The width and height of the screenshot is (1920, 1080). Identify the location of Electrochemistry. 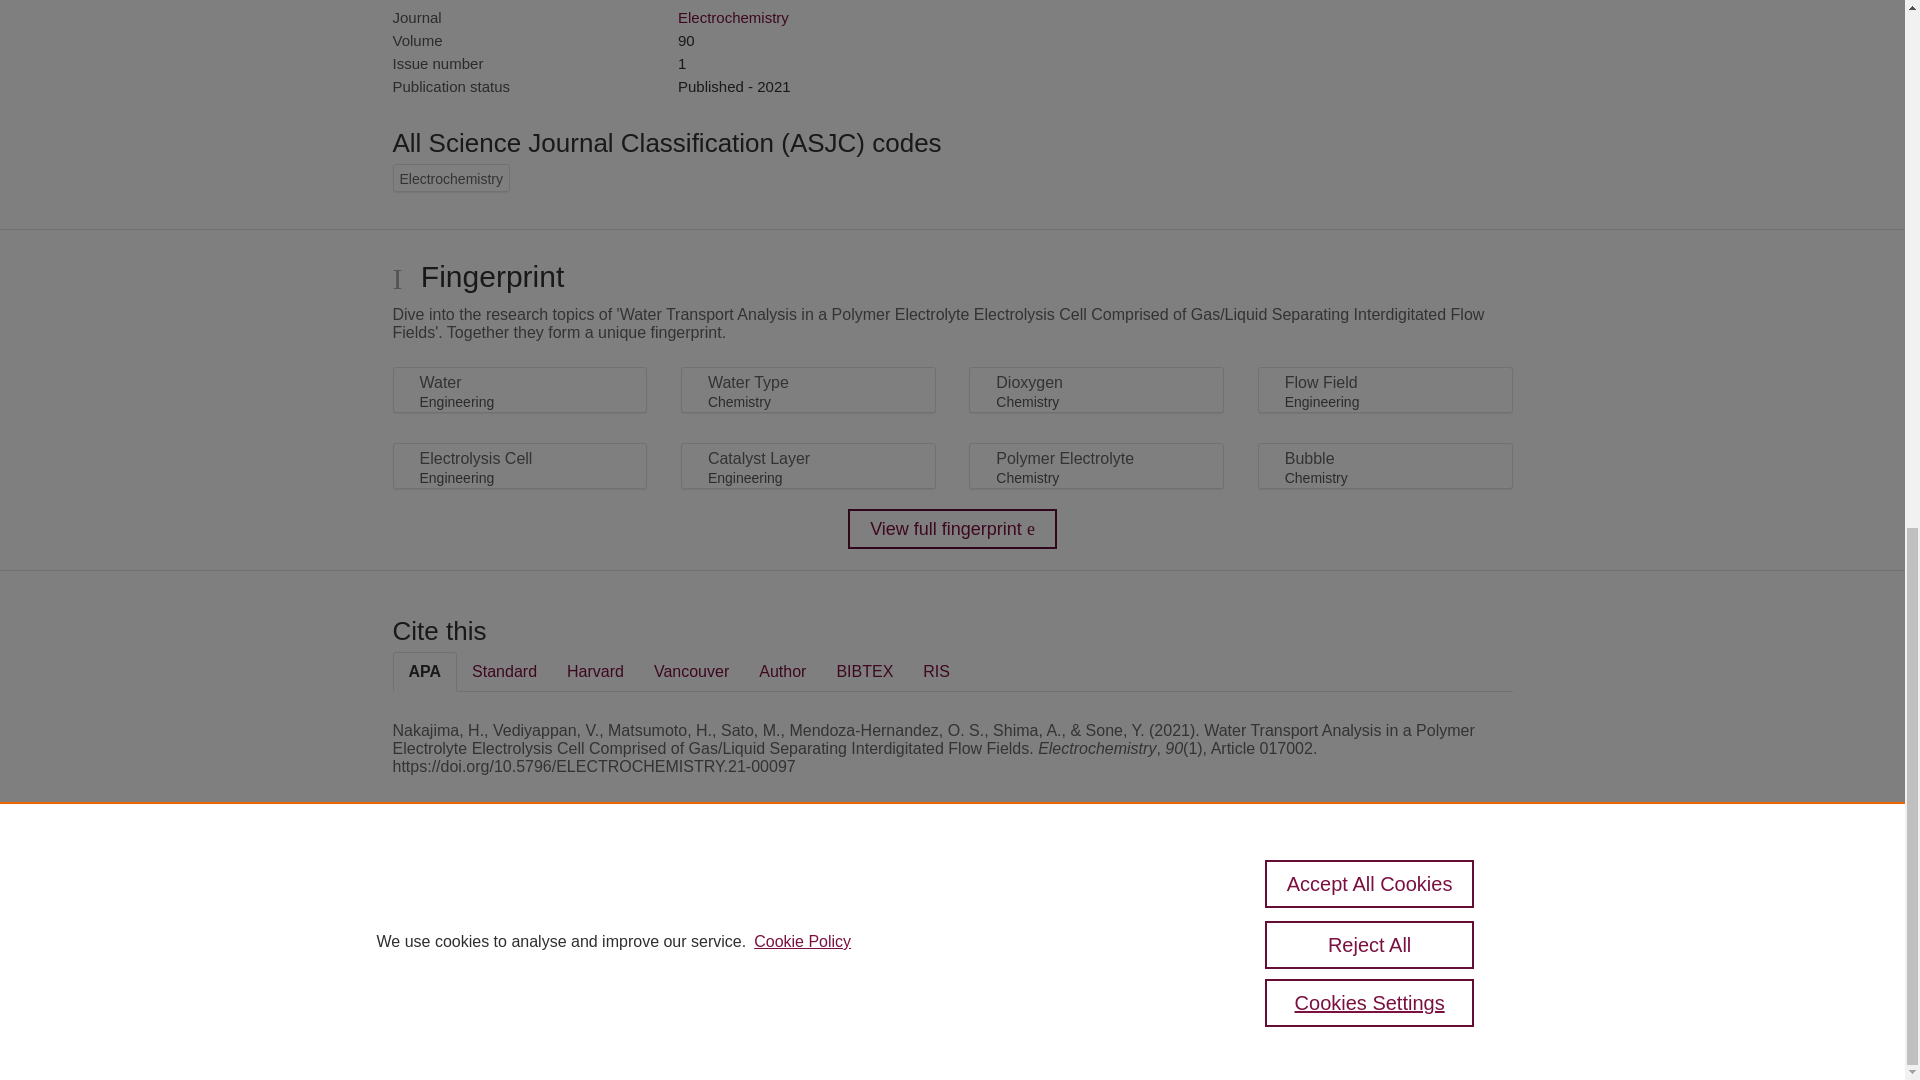
(733, 16).